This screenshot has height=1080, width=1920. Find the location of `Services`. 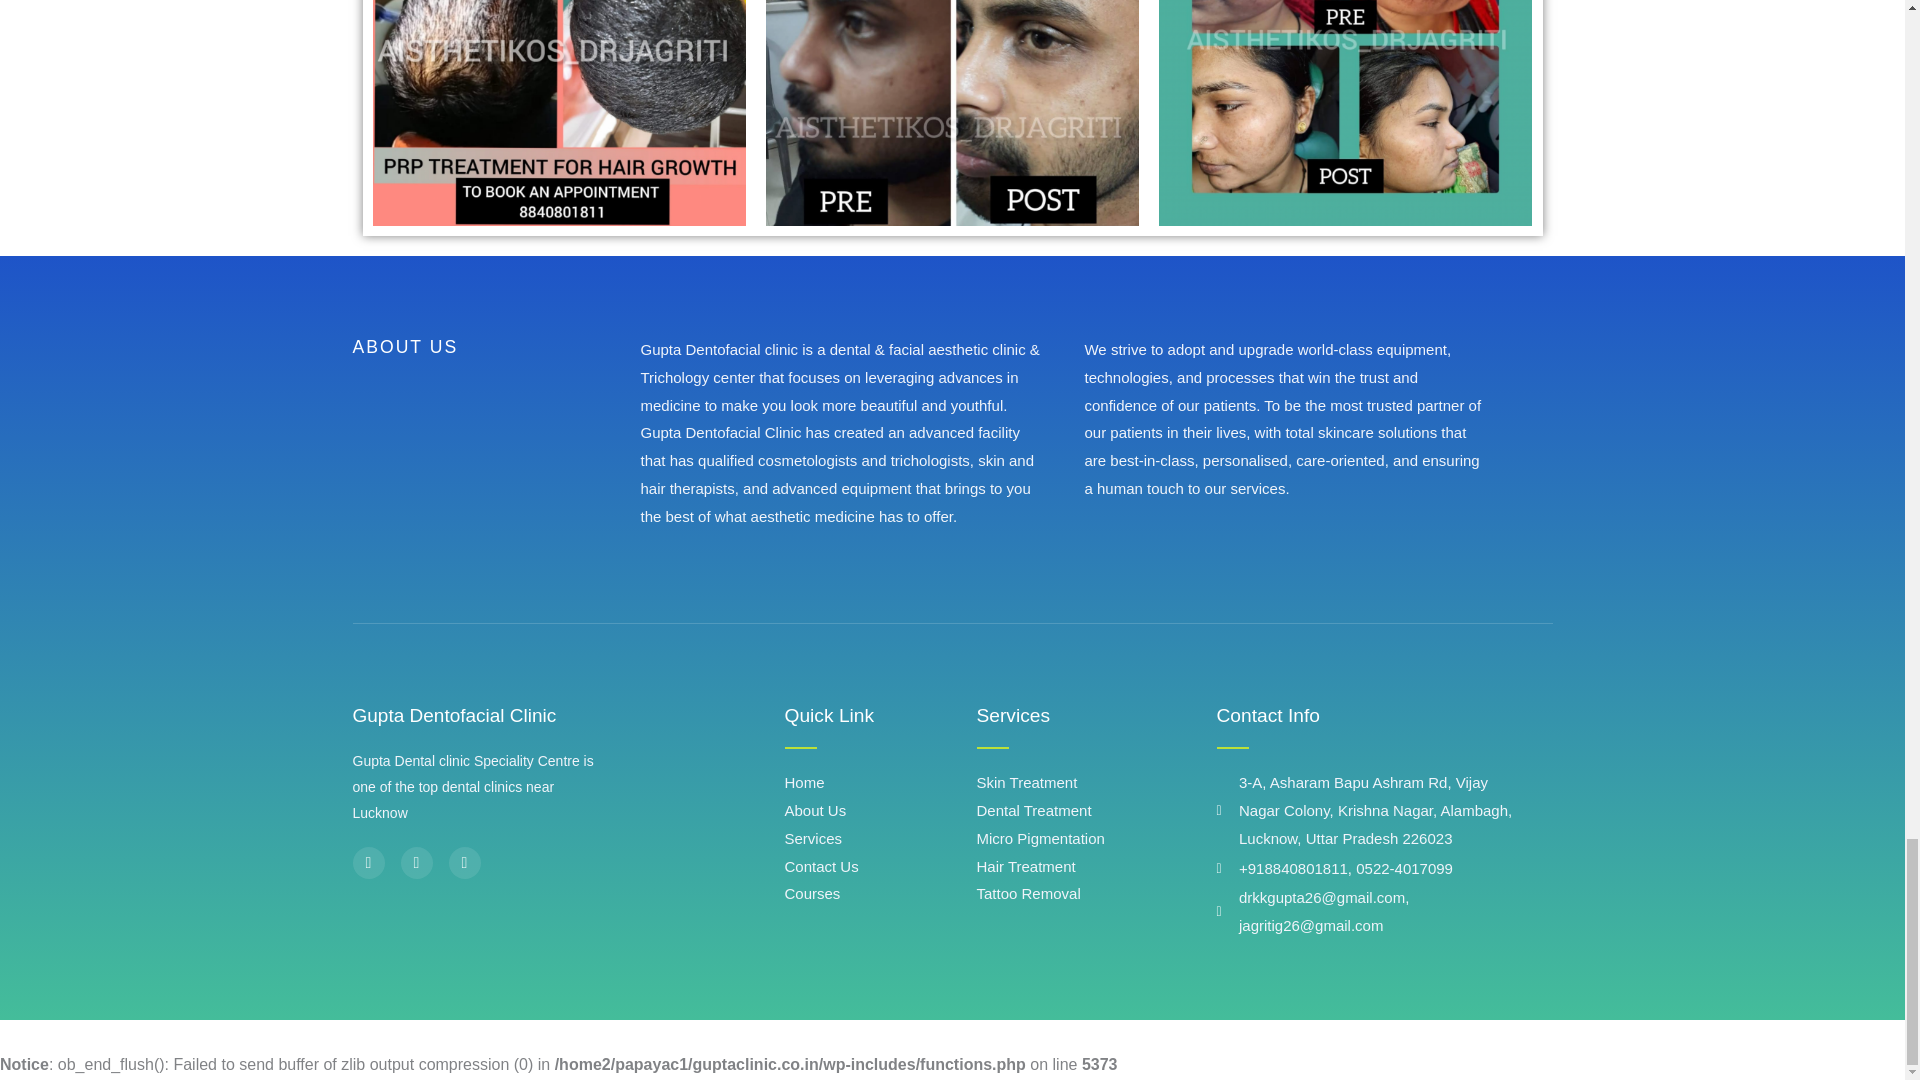

Services is located at coordinates (879, 839).